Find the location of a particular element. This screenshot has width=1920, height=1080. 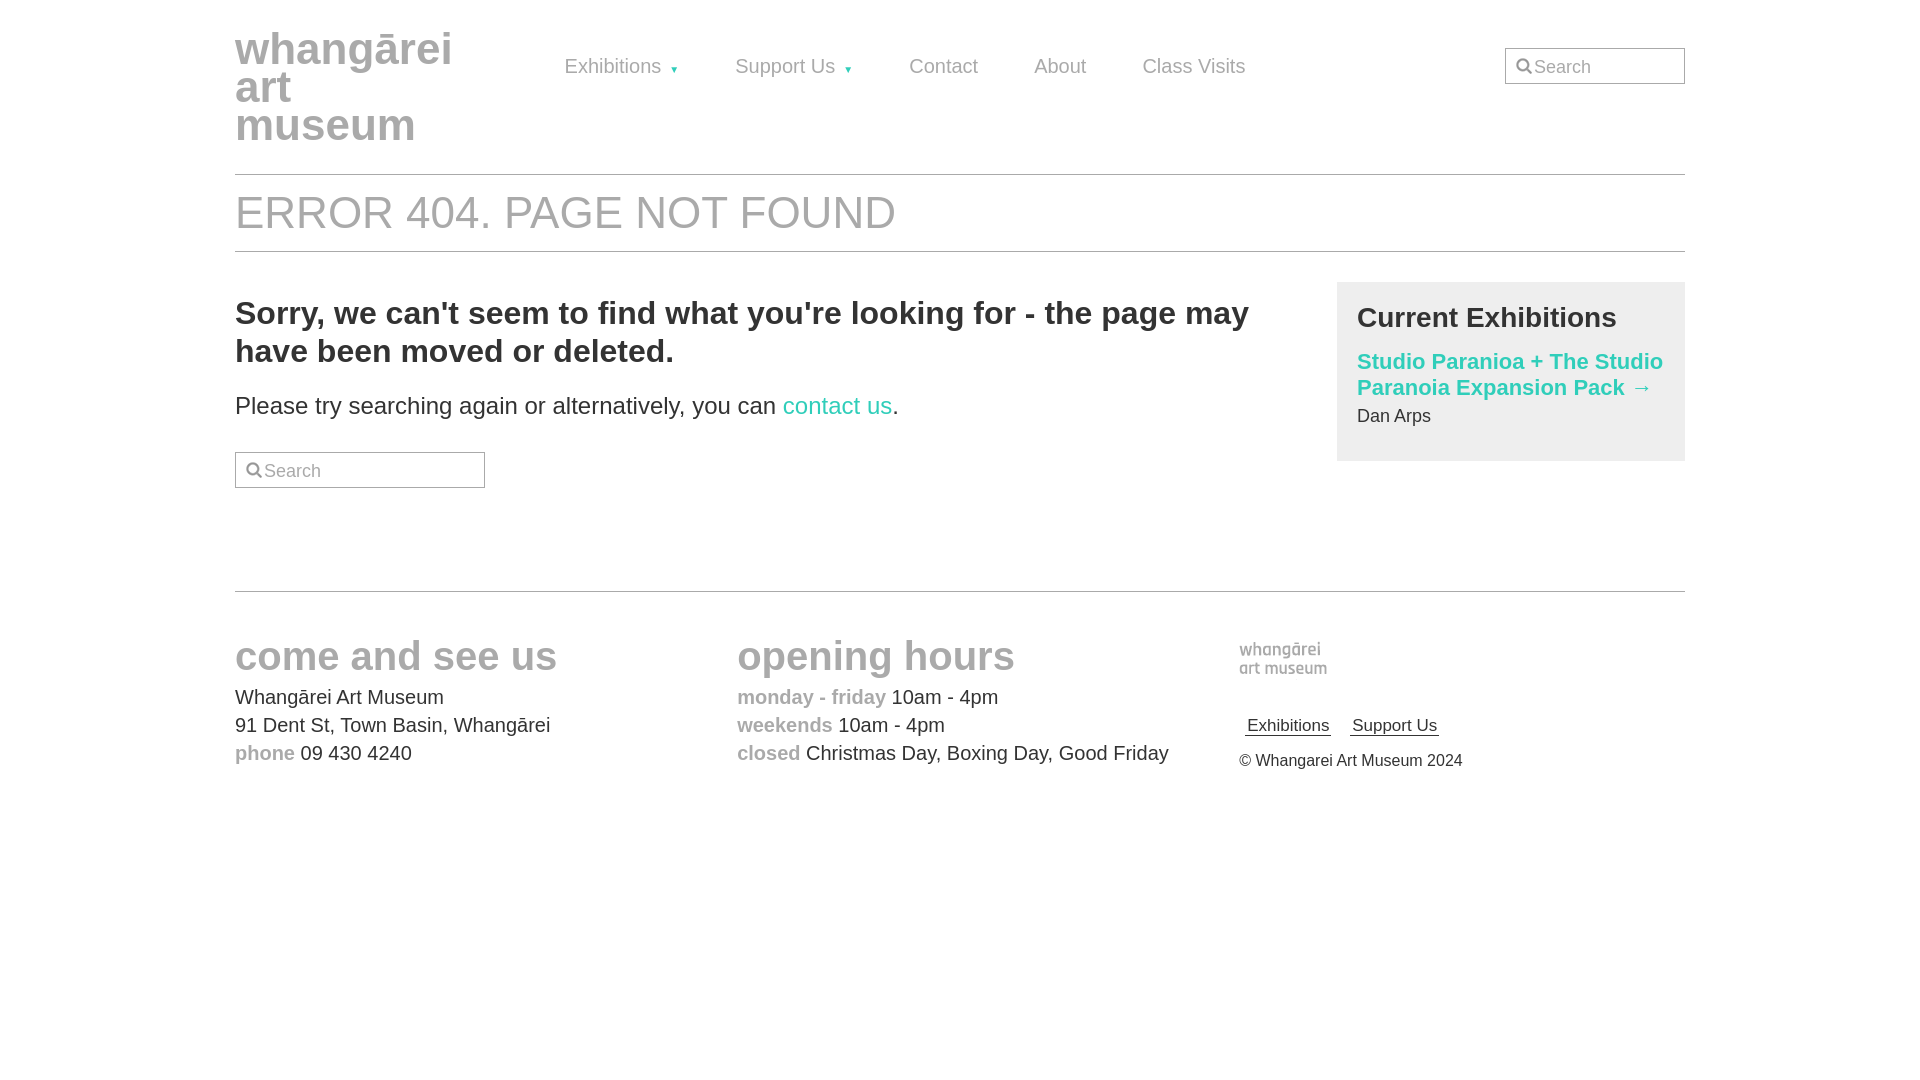

Exhibitions is located at coordinates (1287, 722).